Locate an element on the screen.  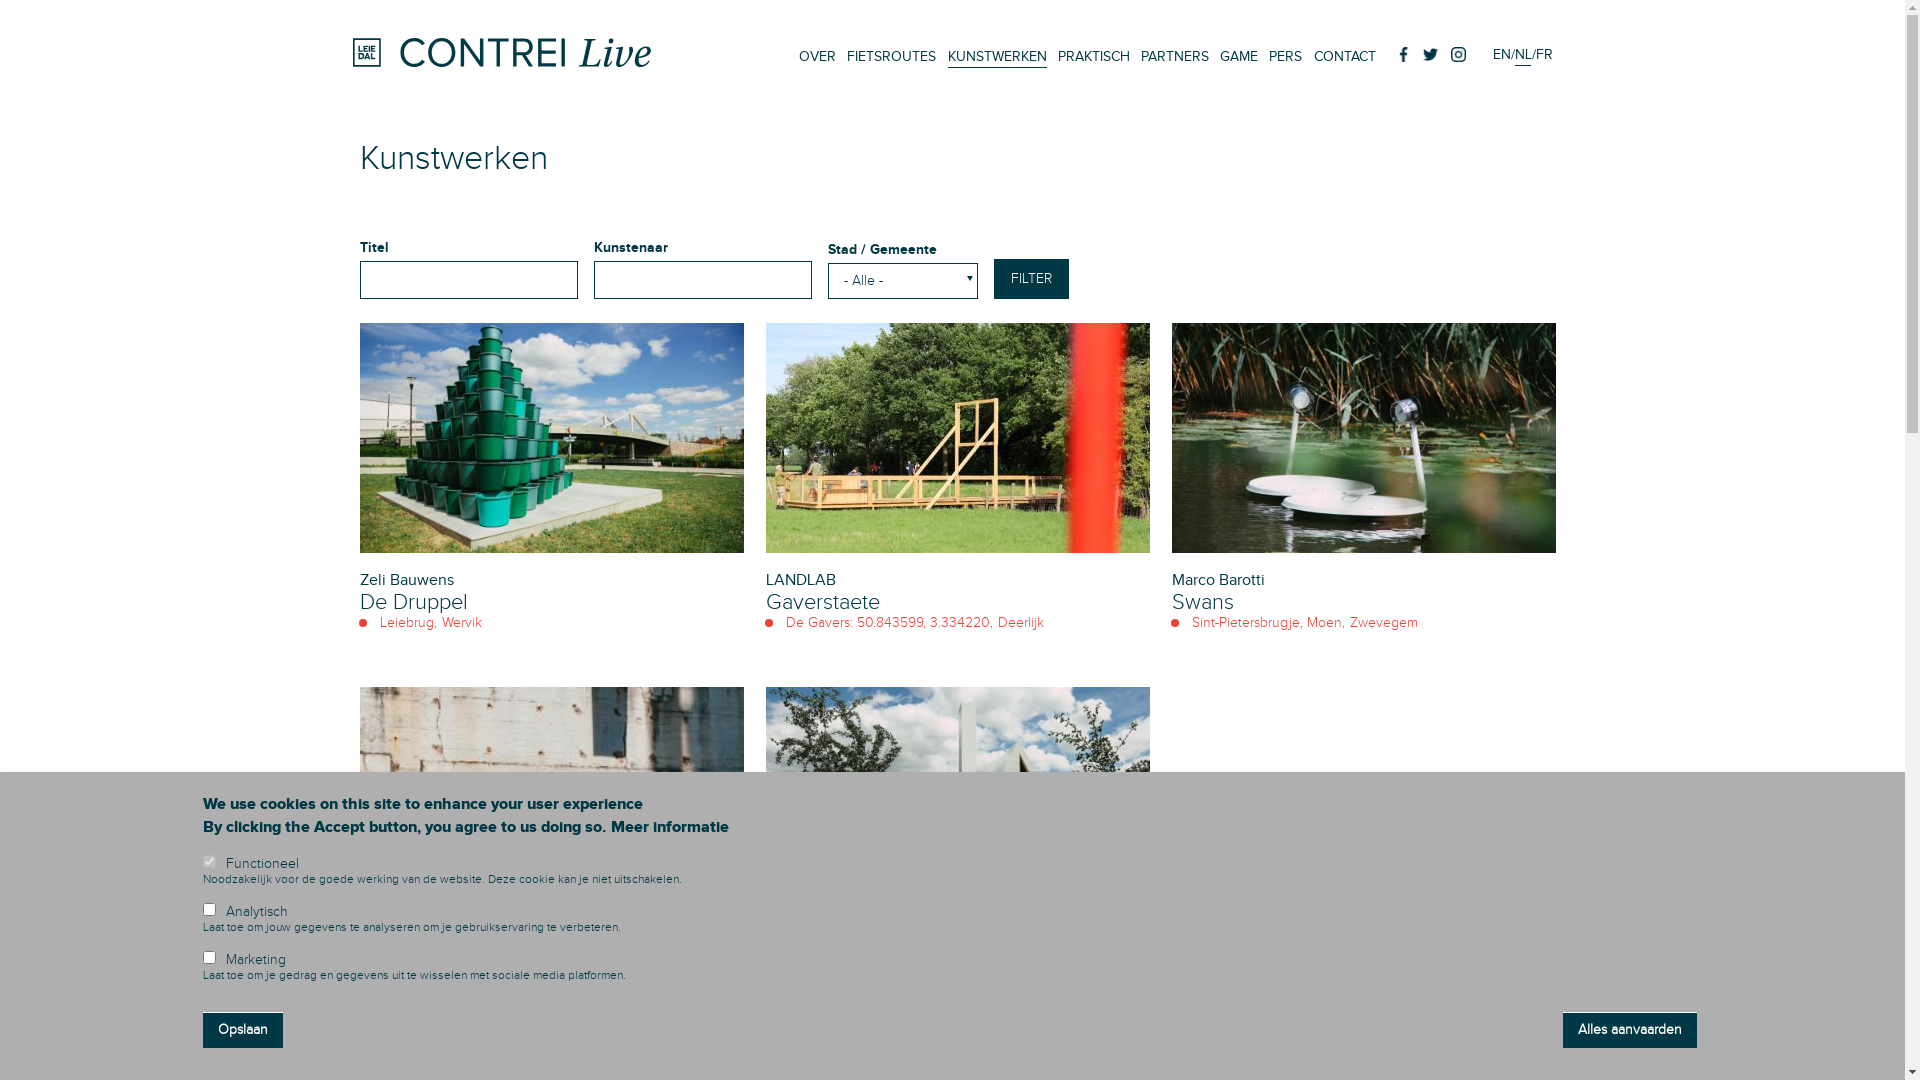
Gaverstaete is located at coordinates (823, 602).